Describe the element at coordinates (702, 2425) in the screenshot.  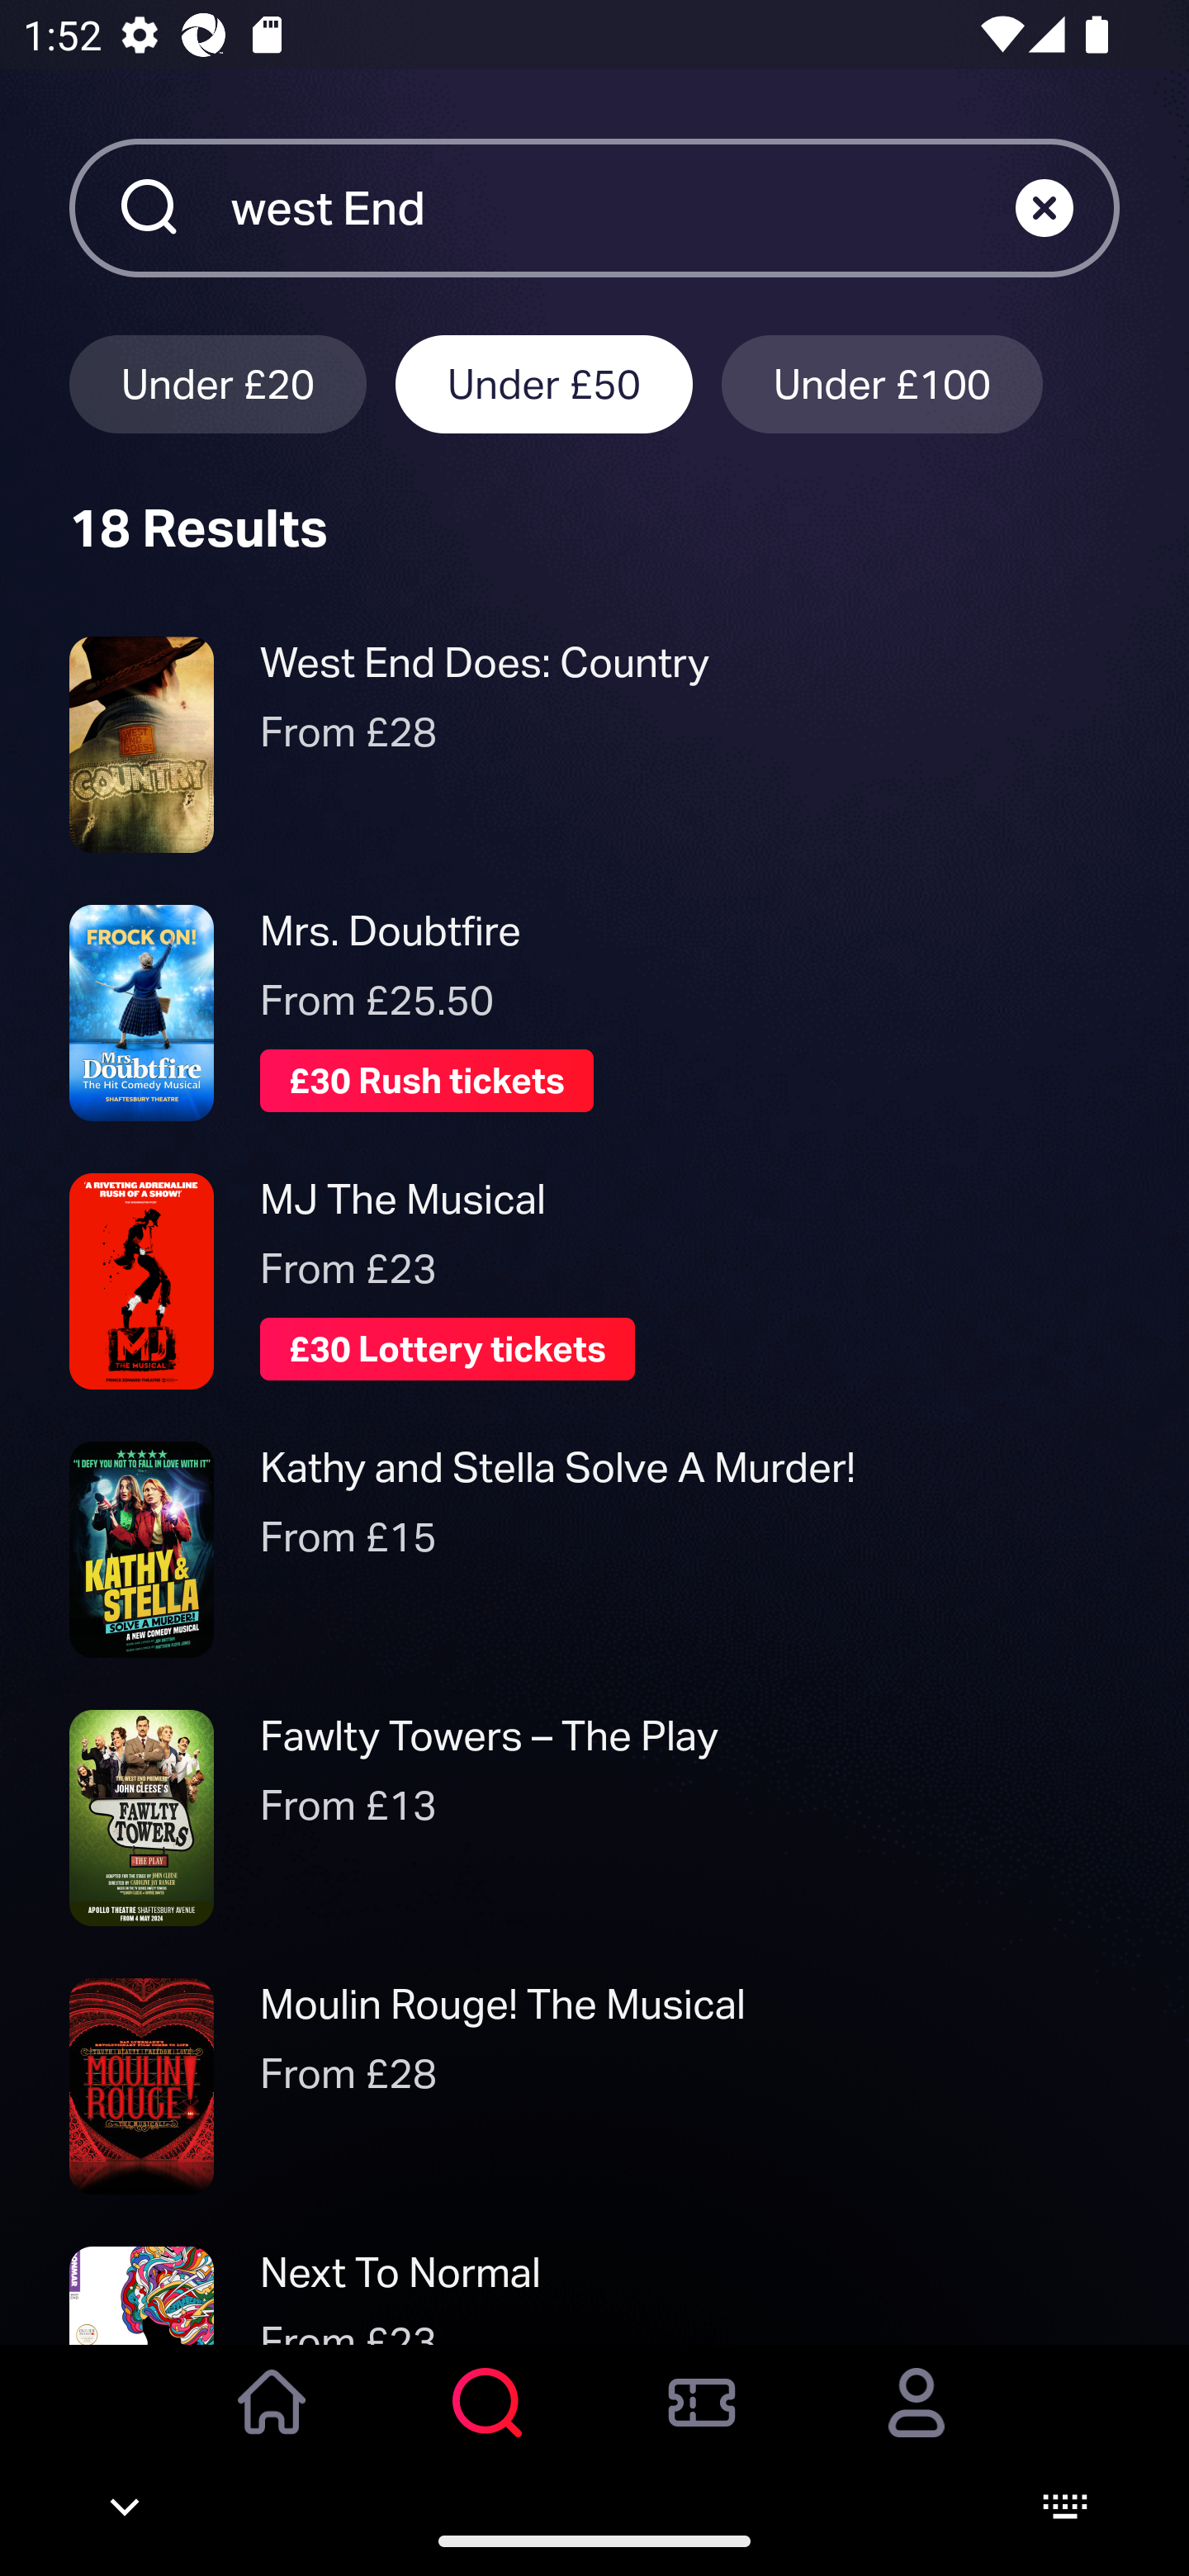
I see `Orders` at that location.